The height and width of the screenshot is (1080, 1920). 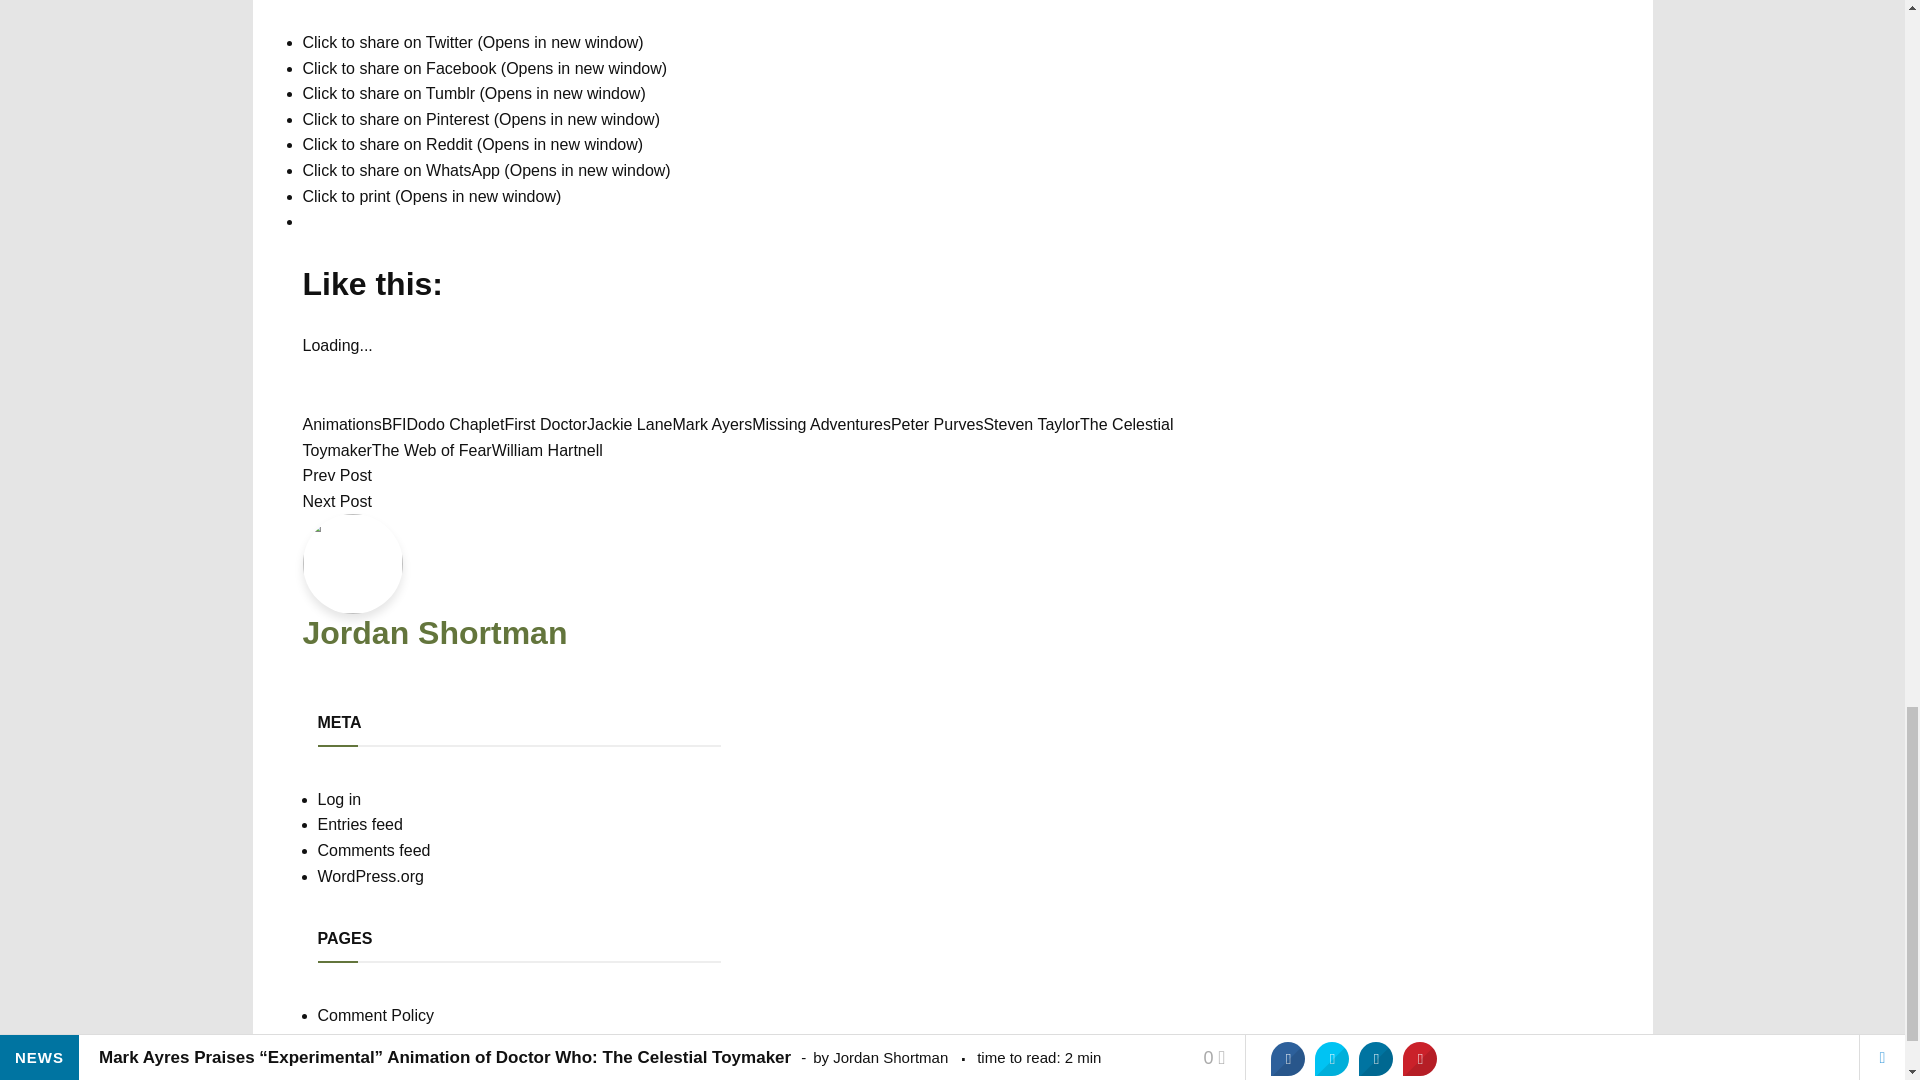 I want to click on Click to share on Reddit, so click(x=472, y=144).